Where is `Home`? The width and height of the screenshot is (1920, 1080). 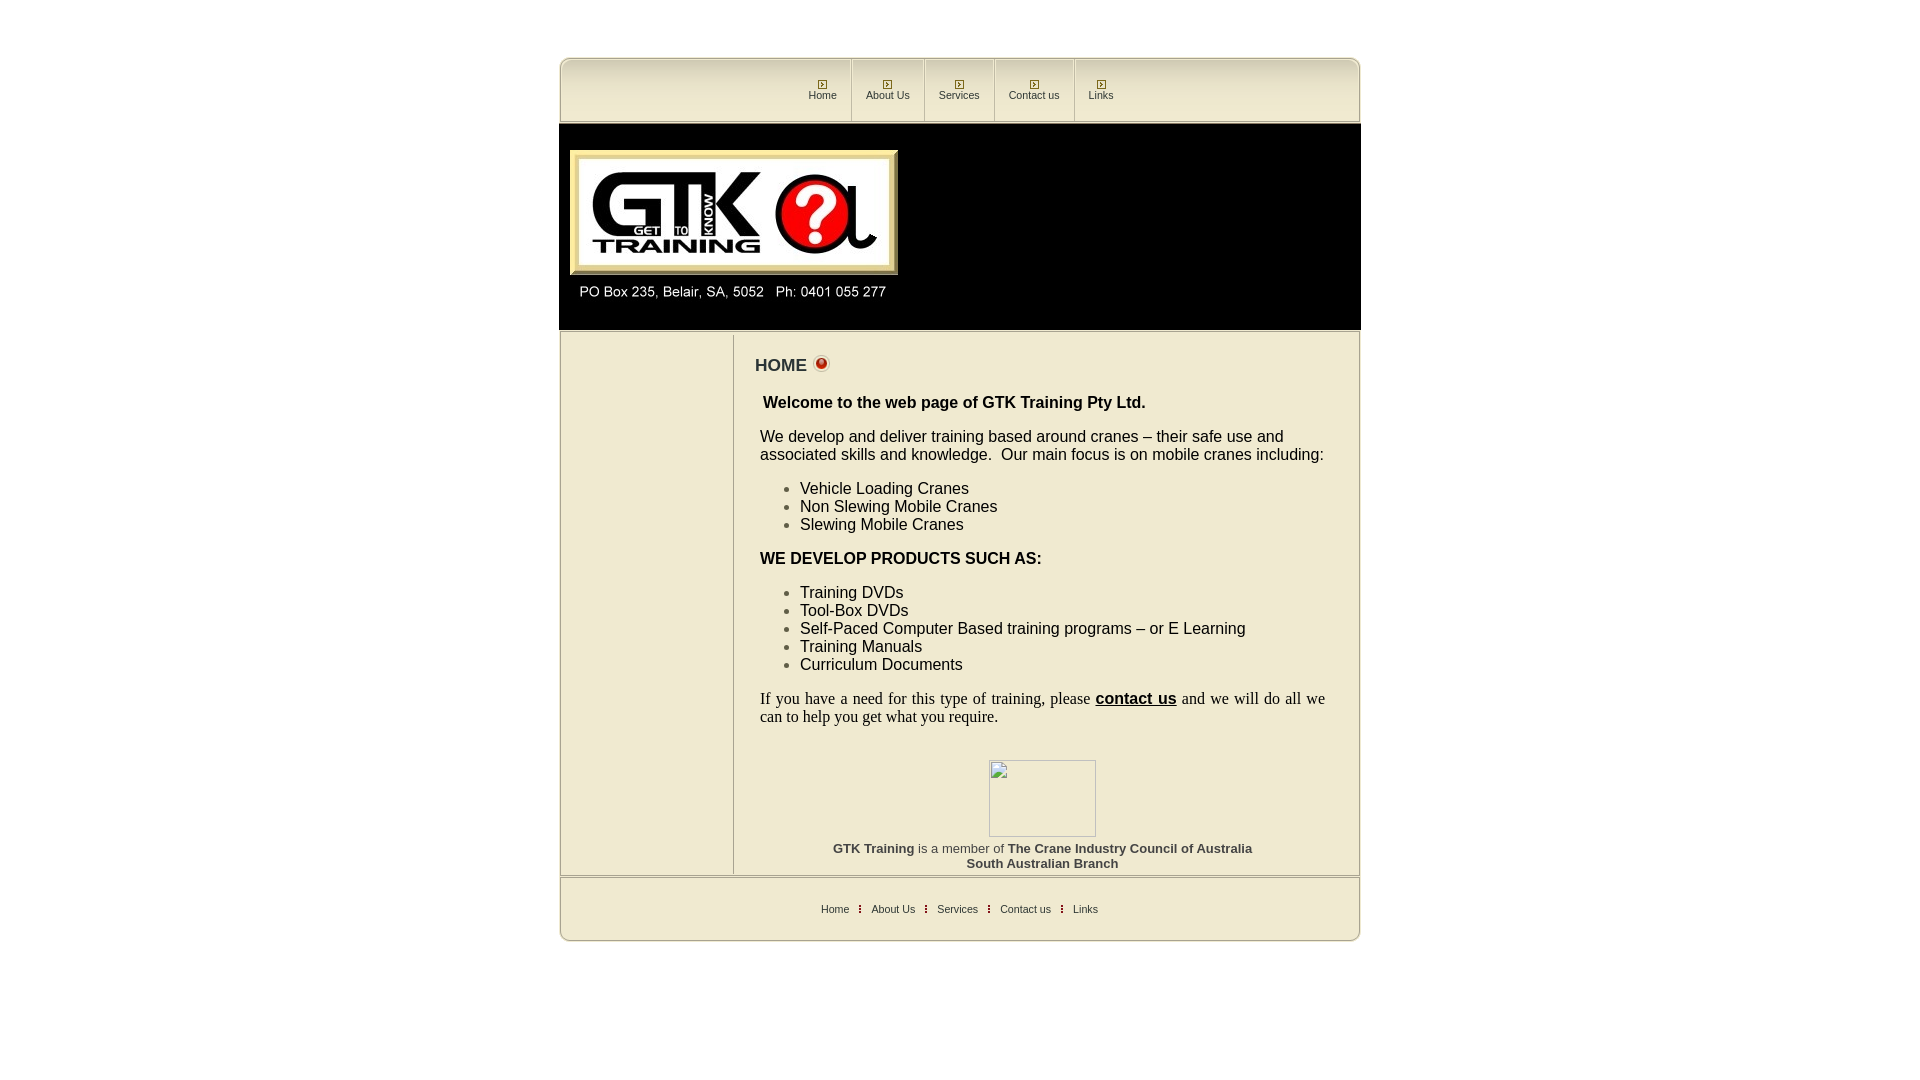
Home is located at coordinates (822, 94).